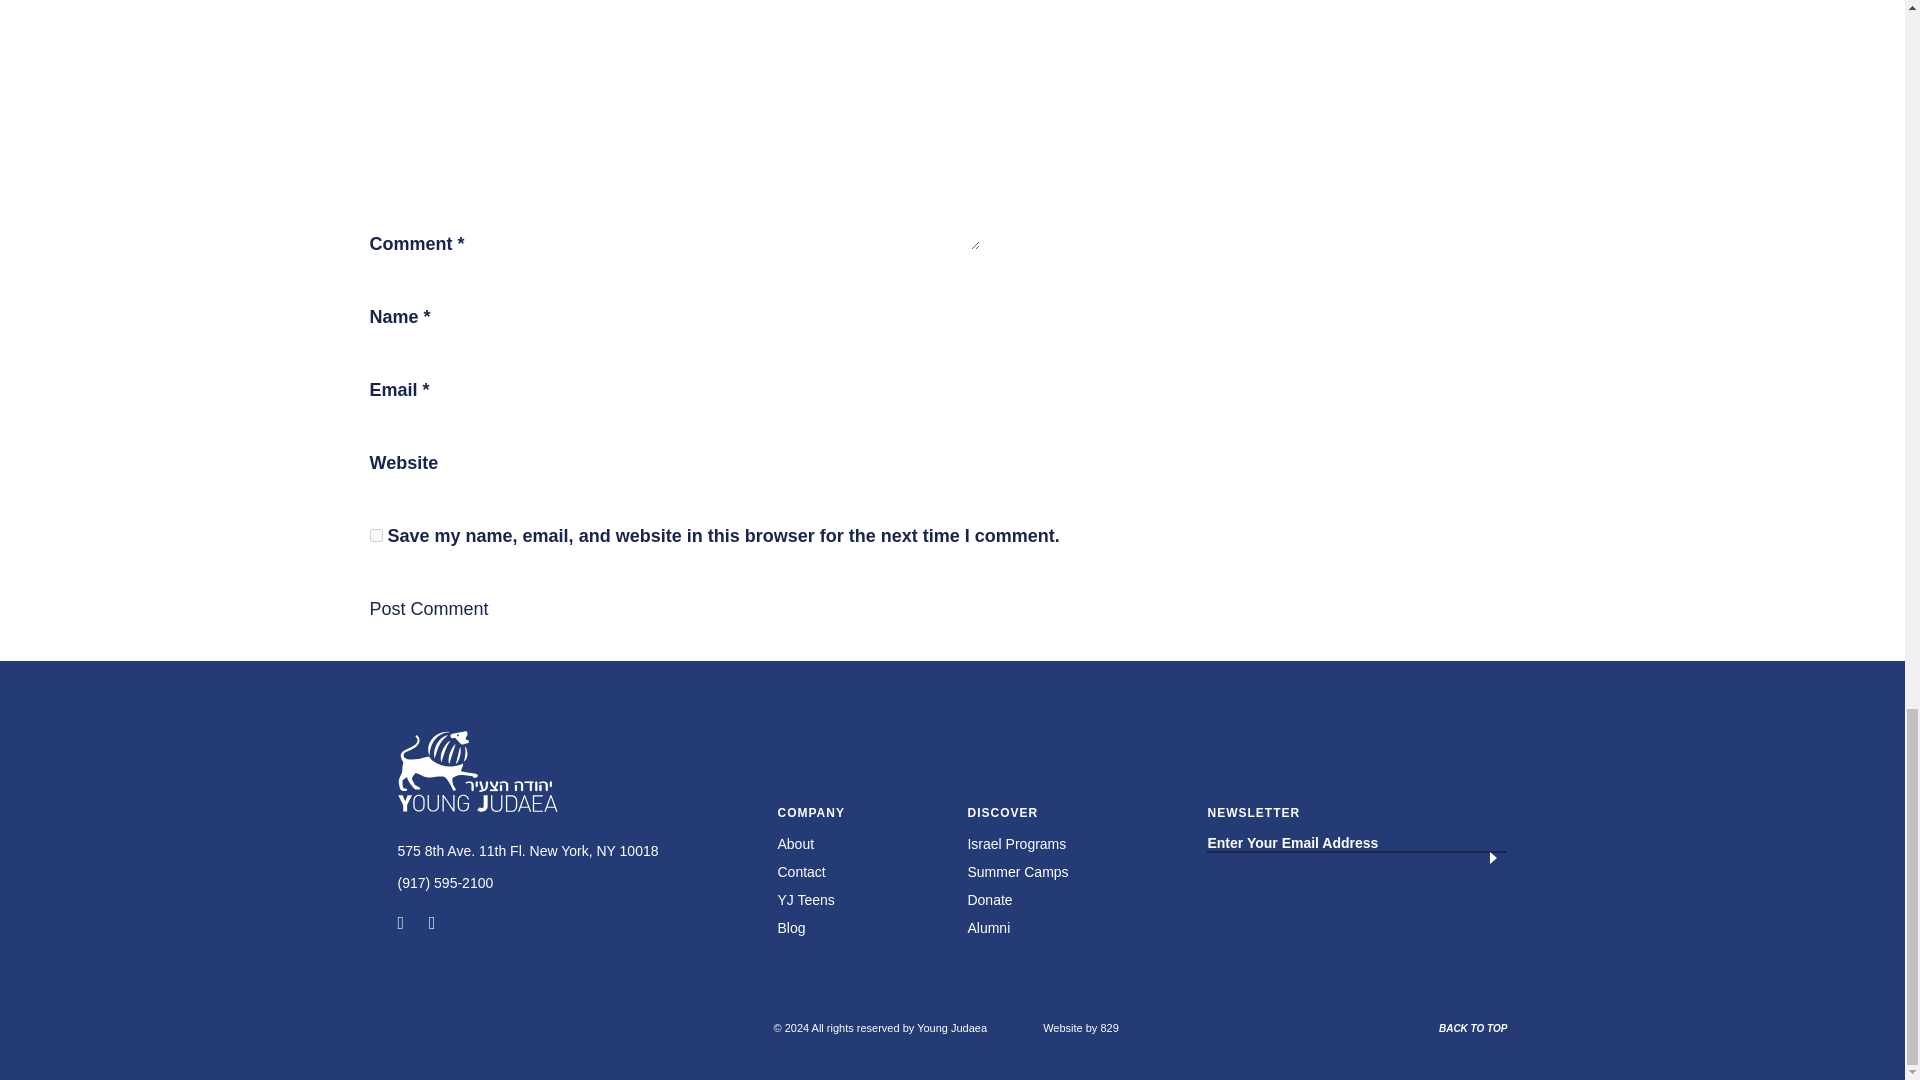 Image resolution: width=1920 pixels, height=1080 pixels. What do you see at coordinates (430, 608) in the screenshot?
I see `Post Comment` at bounding box center [430, 608].